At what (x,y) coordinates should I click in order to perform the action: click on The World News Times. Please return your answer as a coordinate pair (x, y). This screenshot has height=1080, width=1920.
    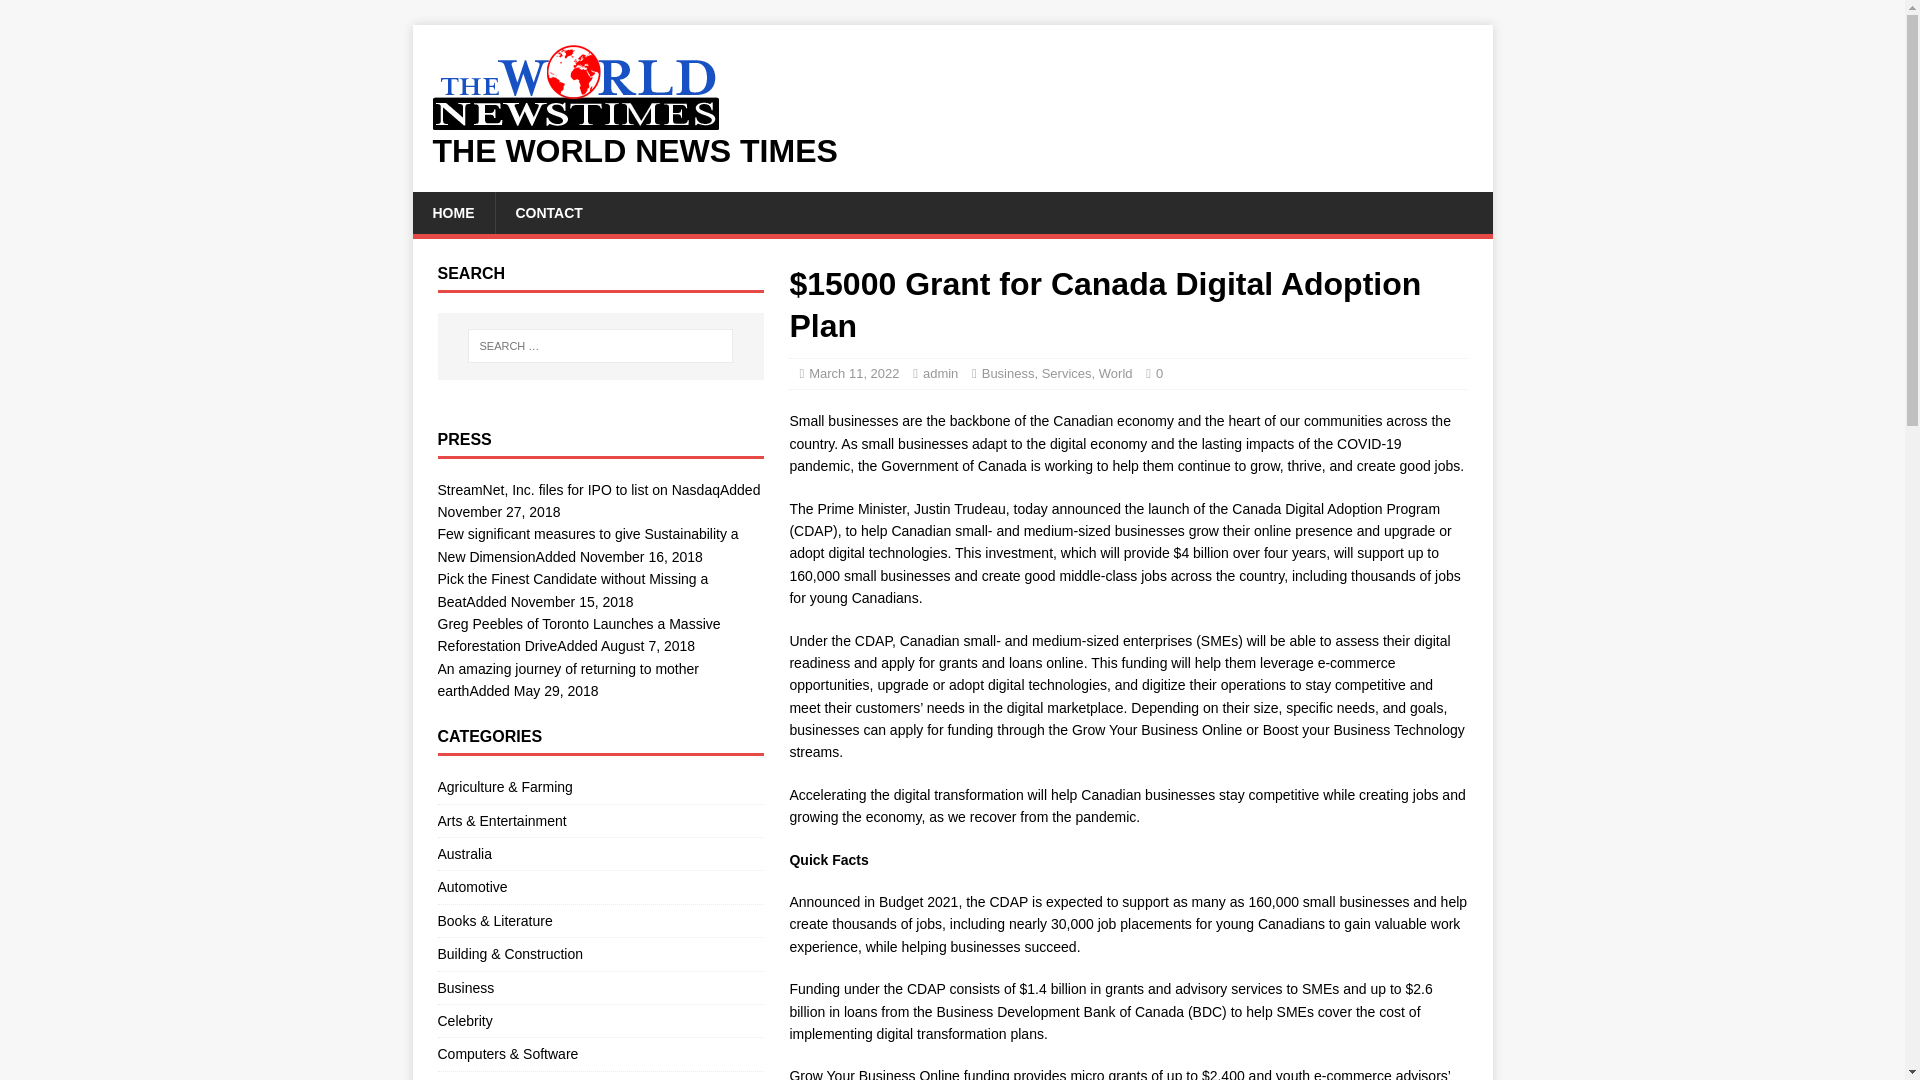
    Looking at the image, I should click on (952, 151).